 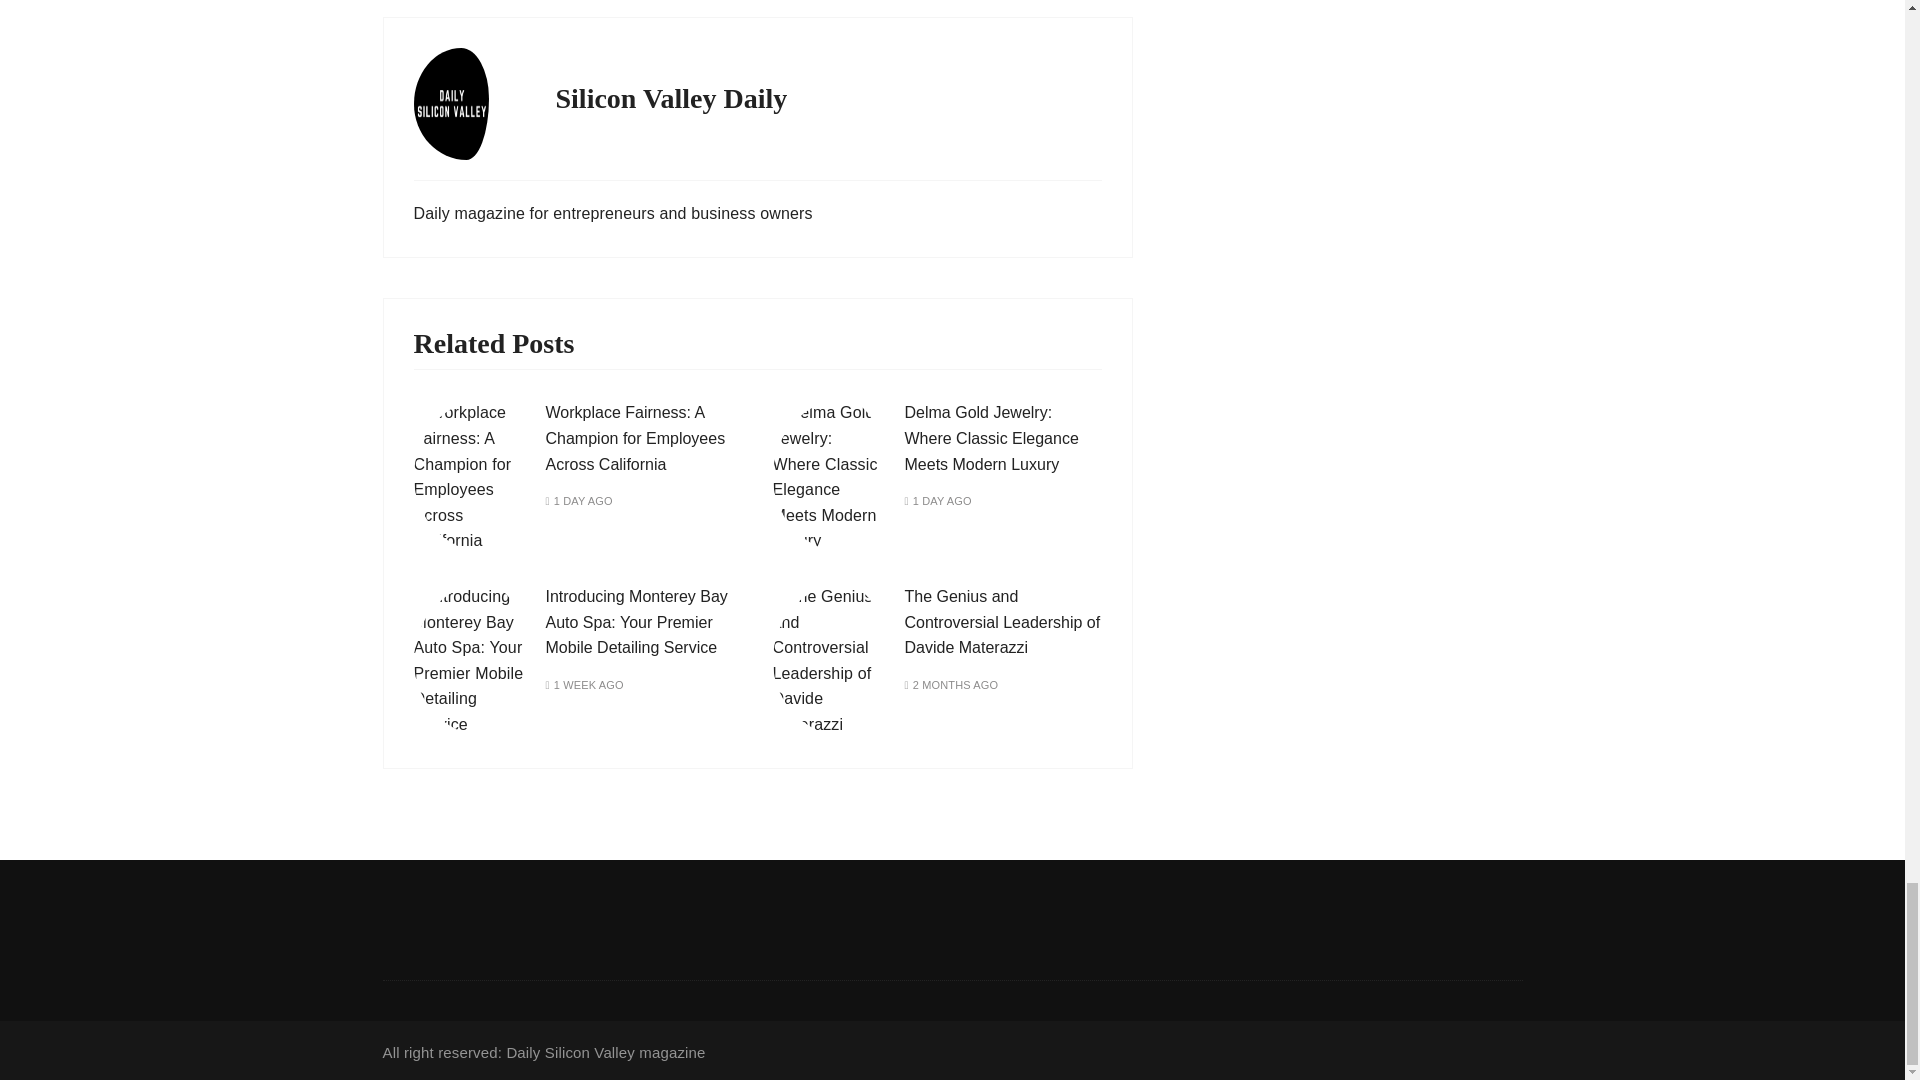 What do you see at coordinates (1002, 621) in the screenshot?
I see `The Genius and Controversial Leadership of Davide Materazzi` at bounding box center [1002, 621].